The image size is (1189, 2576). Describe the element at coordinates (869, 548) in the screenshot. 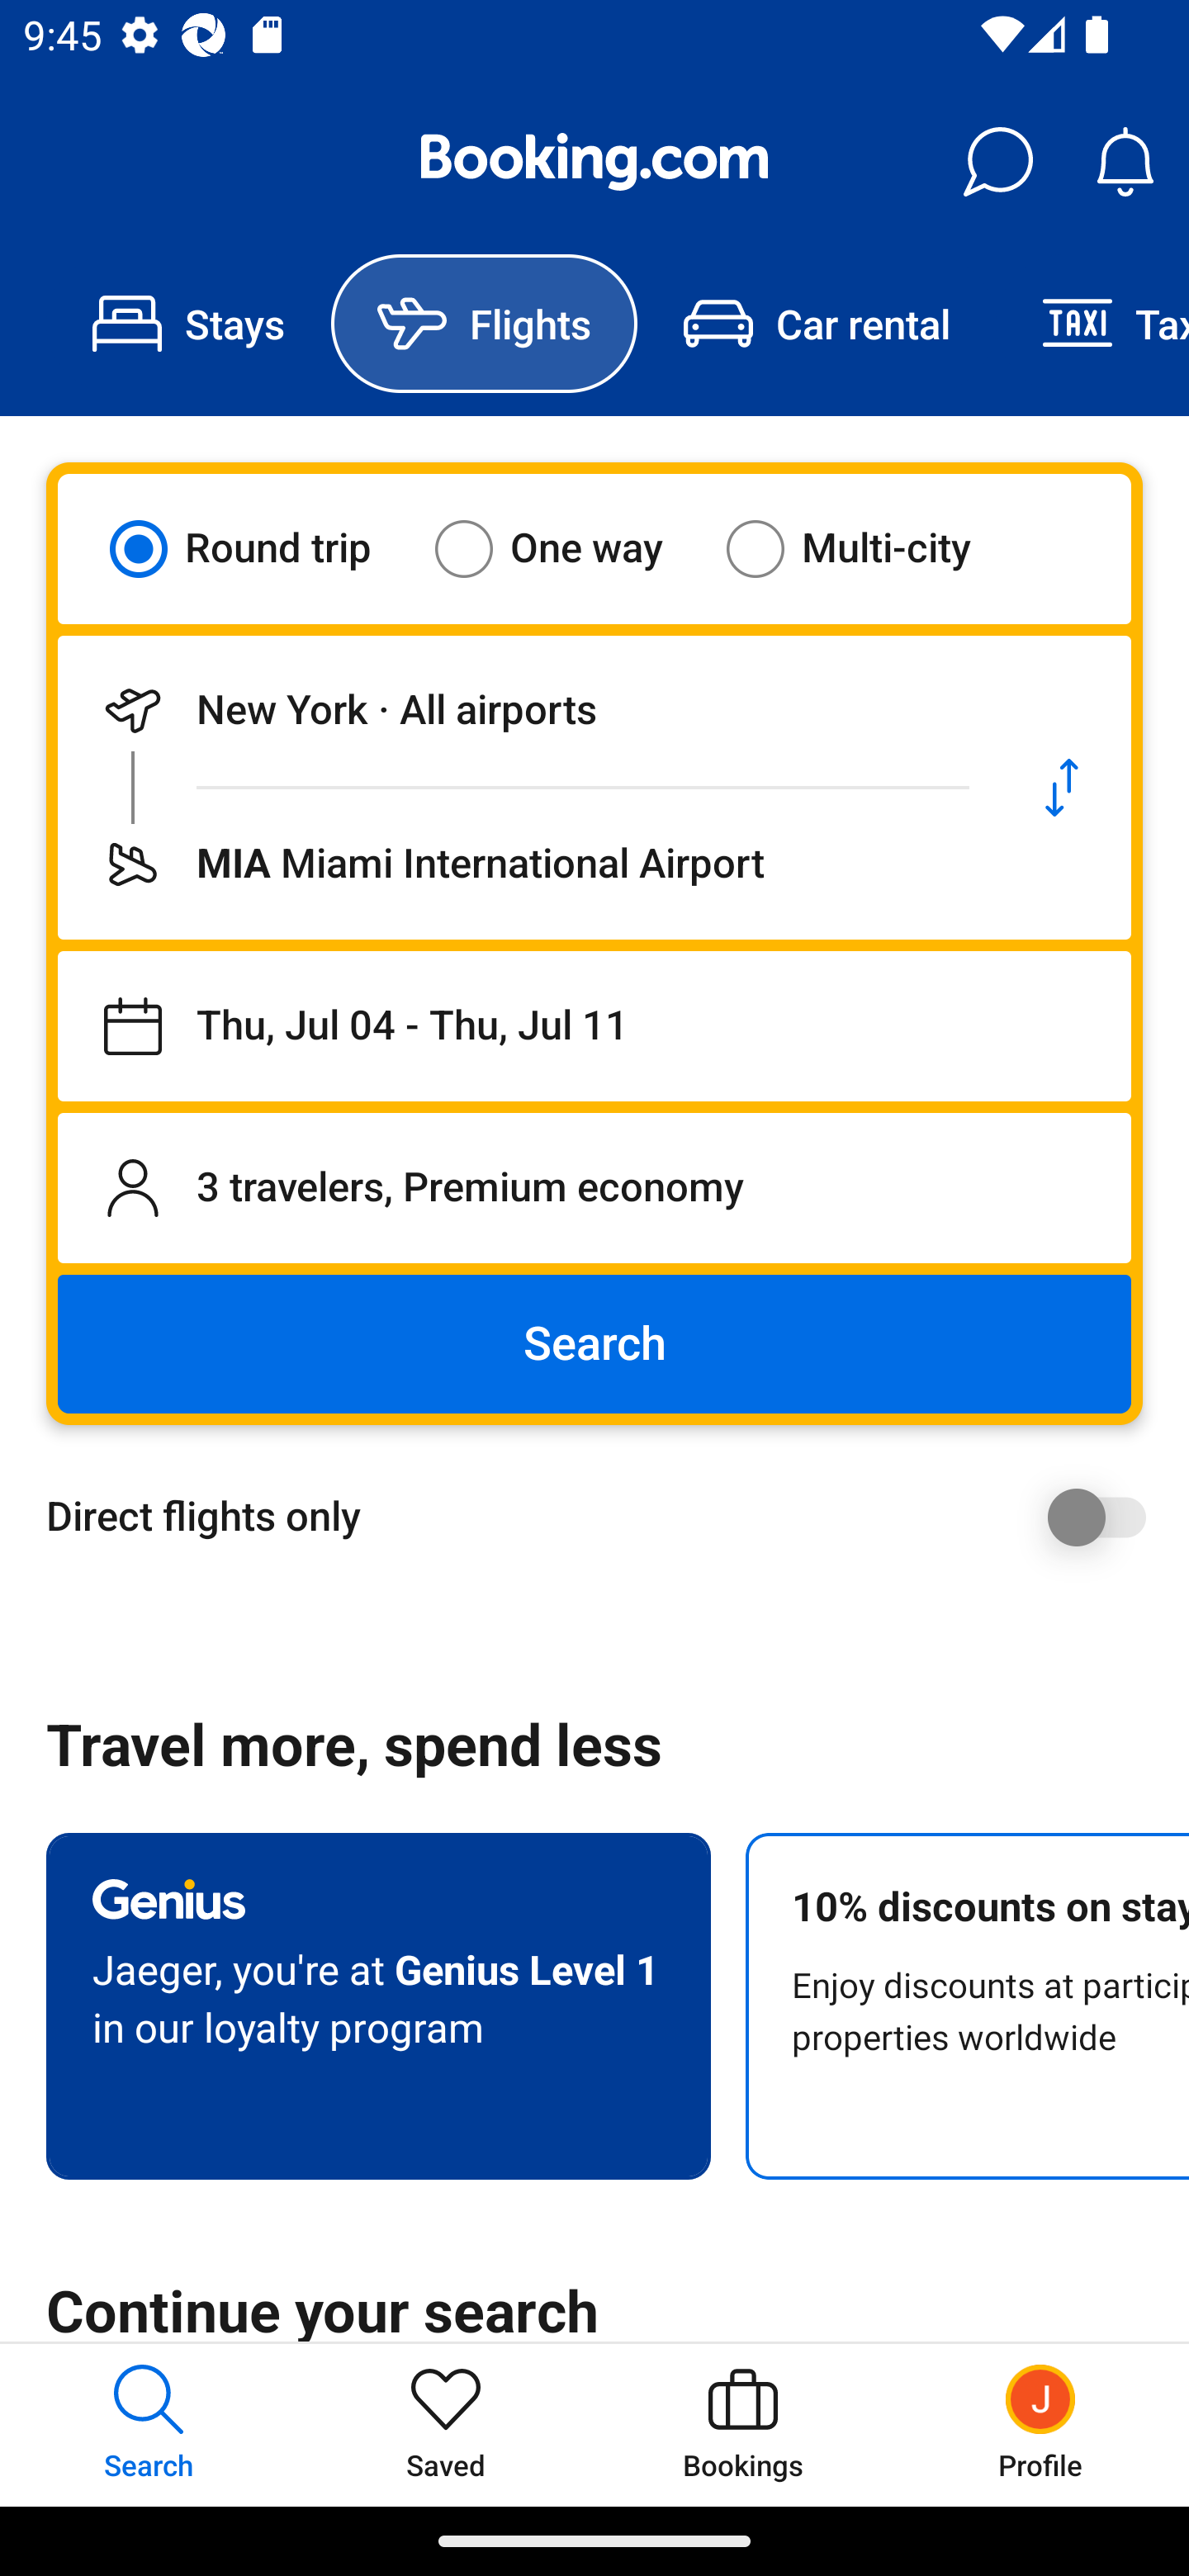

I see `Multi-city` at that location.